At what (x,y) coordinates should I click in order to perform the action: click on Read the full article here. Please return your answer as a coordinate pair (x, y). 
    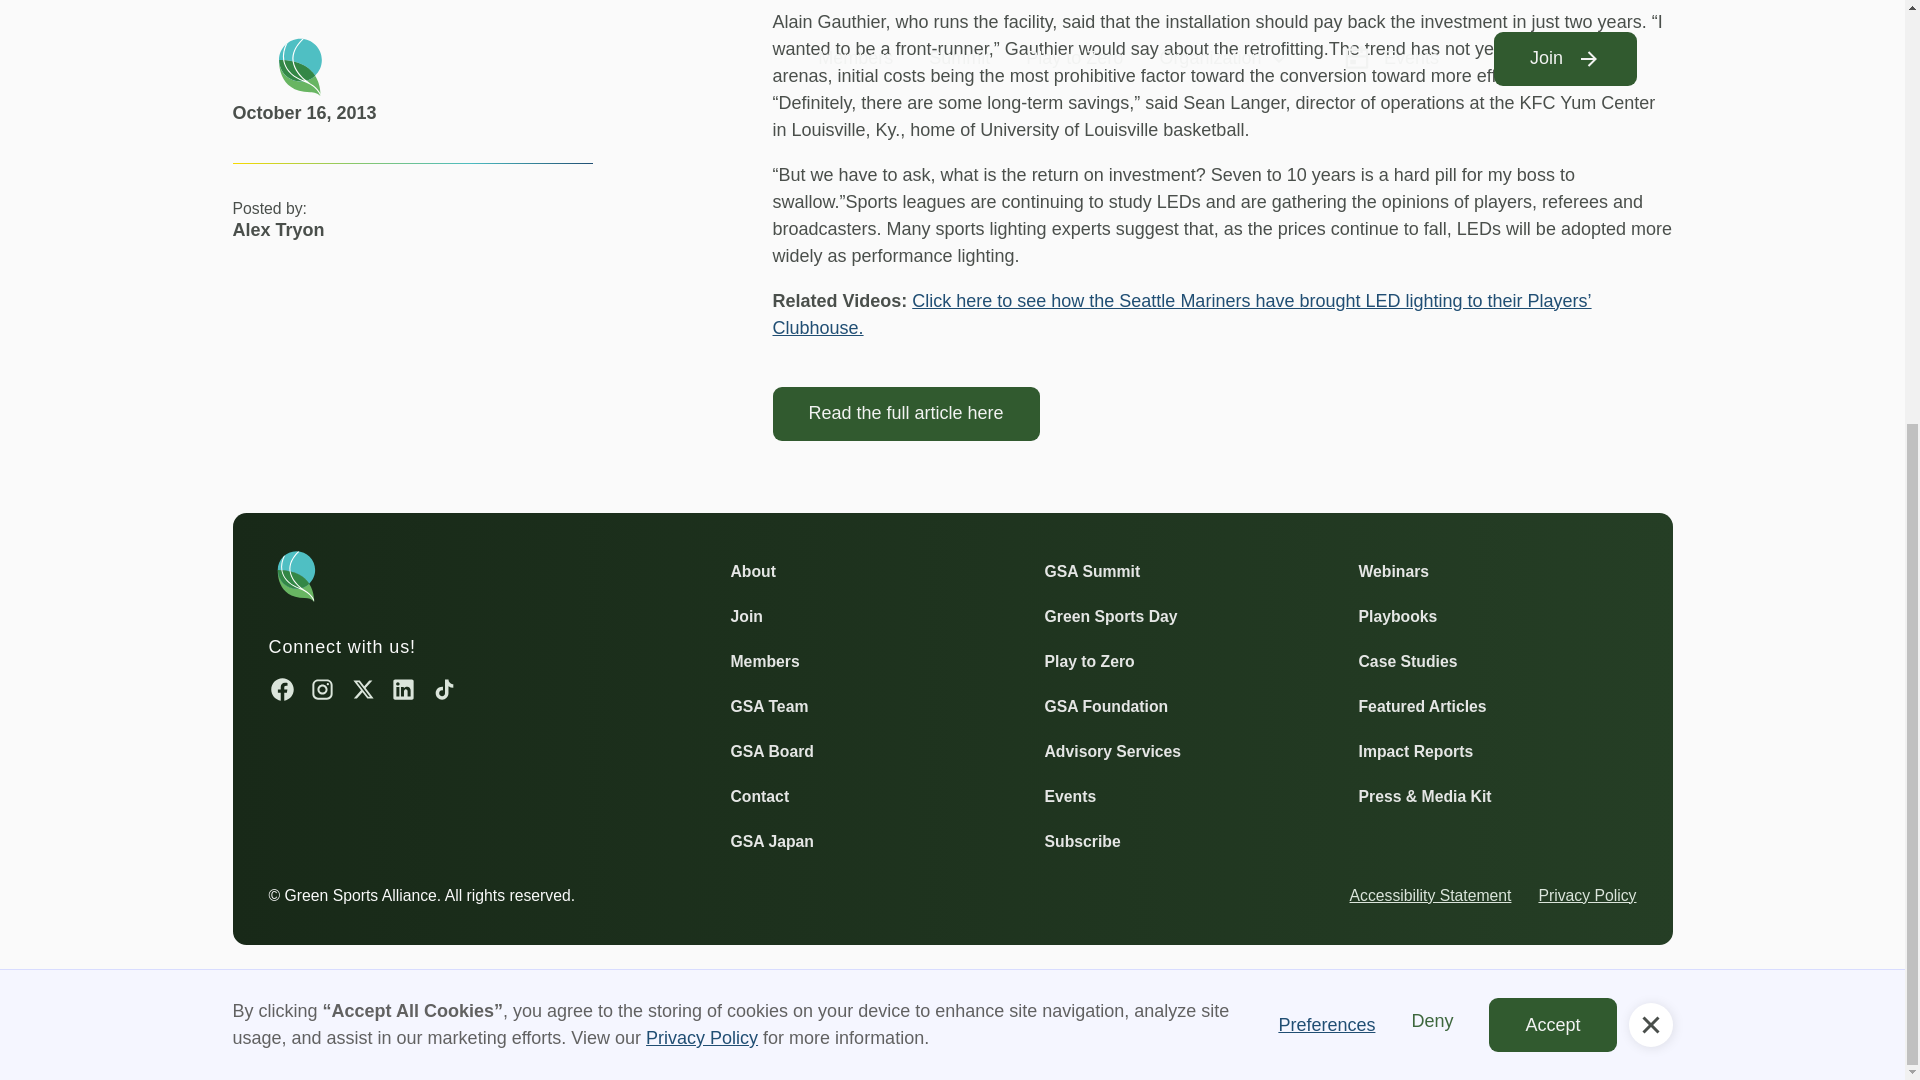
    Looking at the image, I should click on (904, 413).